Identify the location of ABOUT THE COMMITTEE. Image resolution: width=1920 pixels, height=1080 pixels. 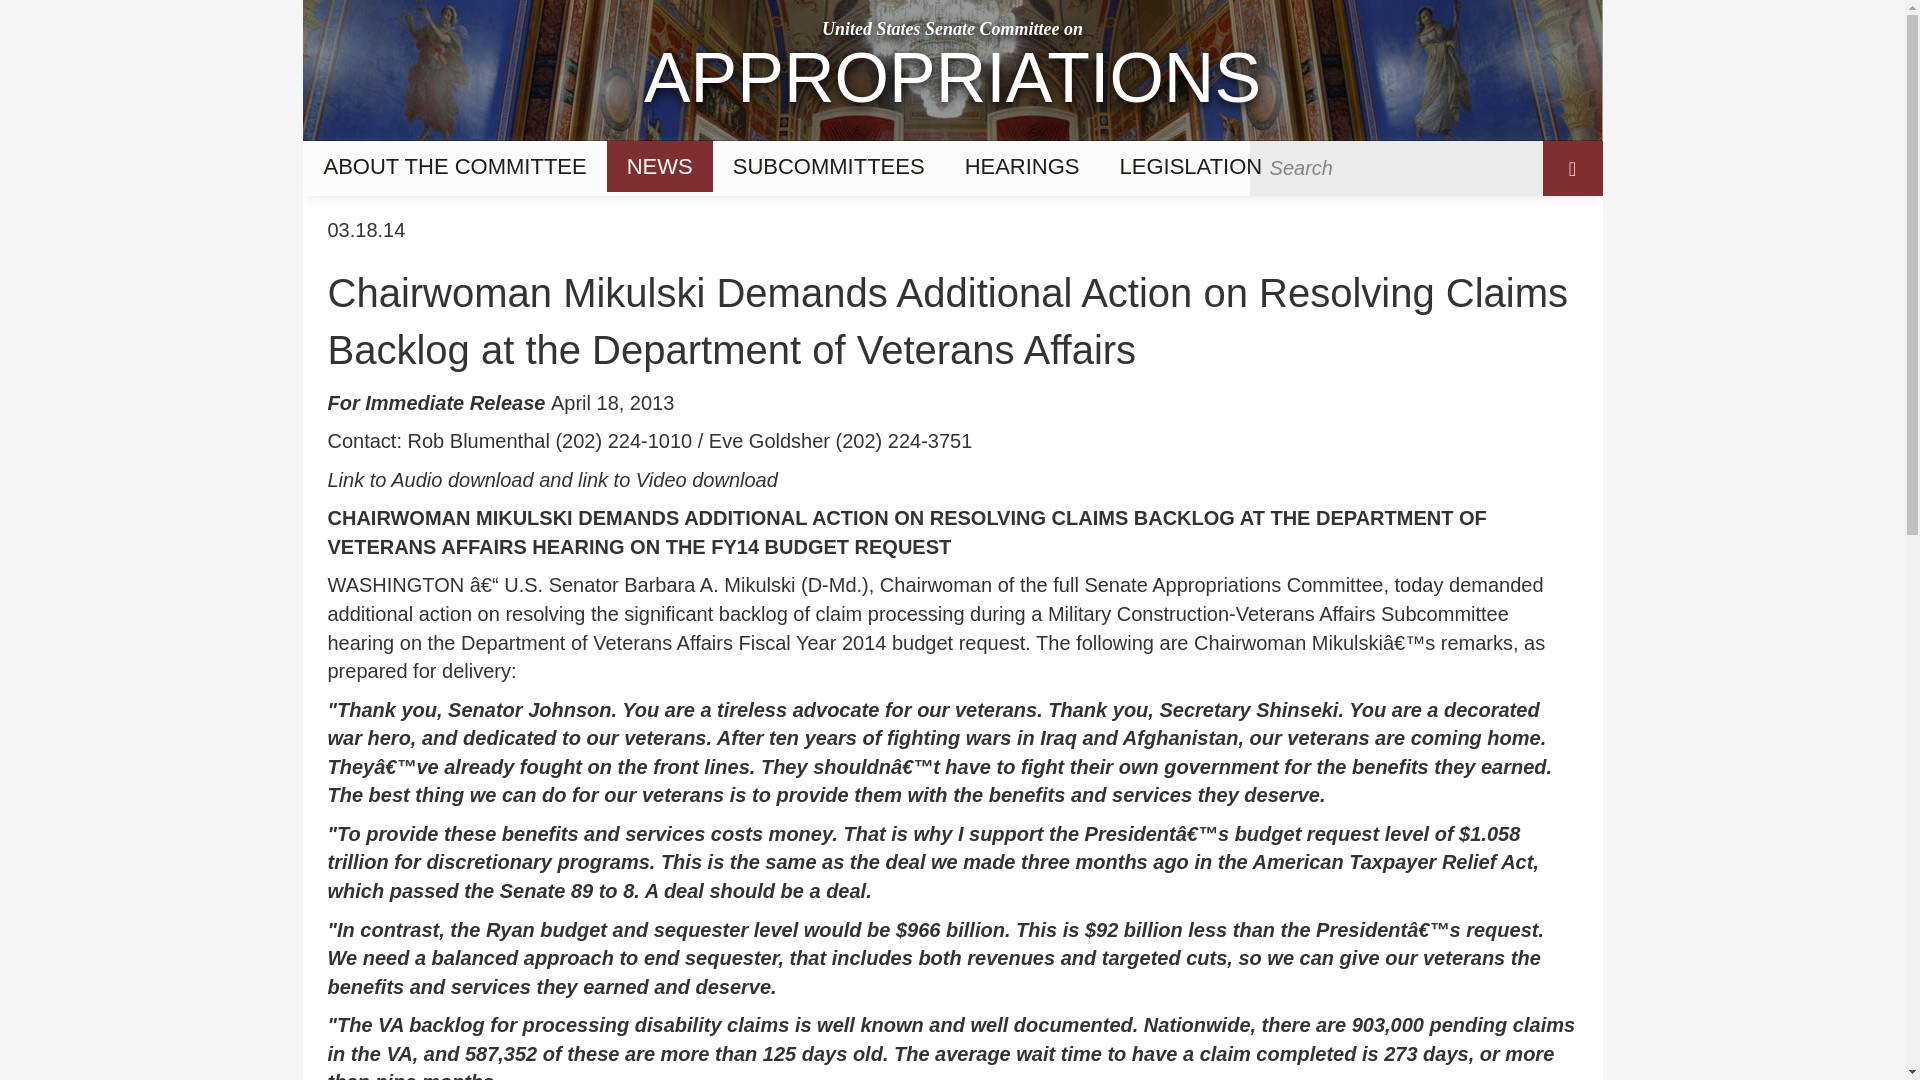
(951, 70).